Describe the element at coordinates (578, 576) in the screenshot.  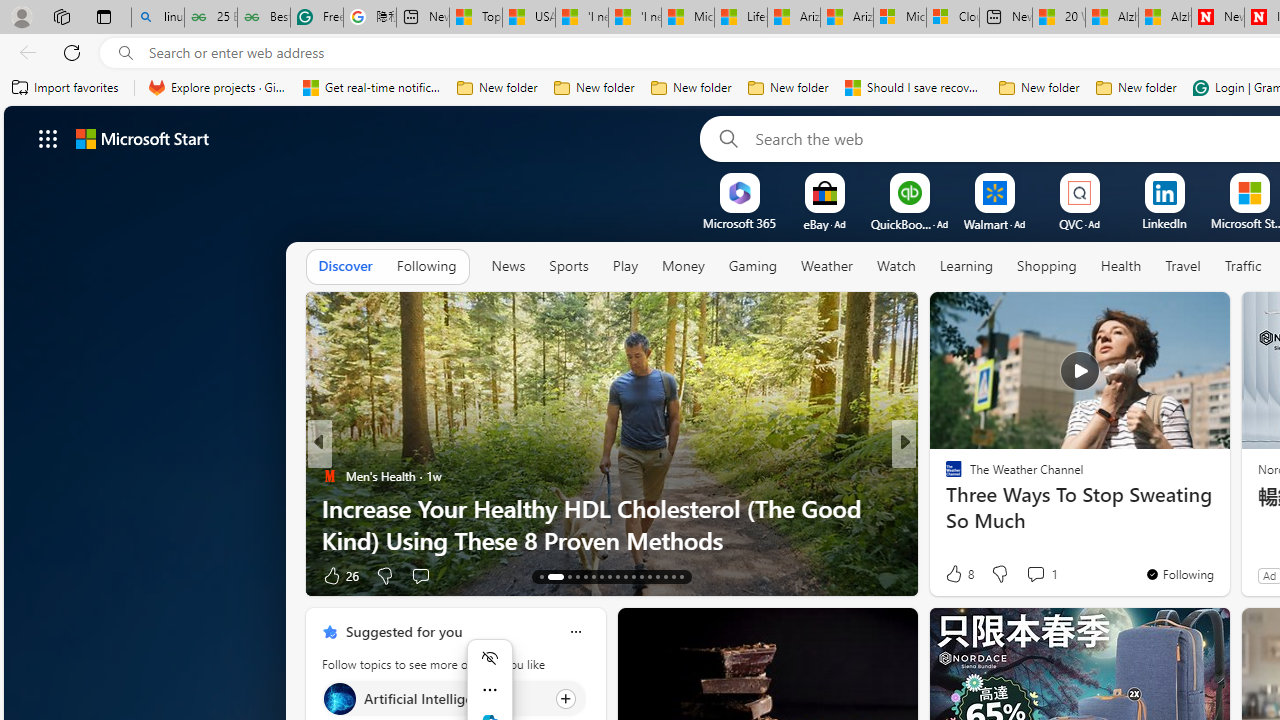
I see `AutomationID: tab-16` at that location.